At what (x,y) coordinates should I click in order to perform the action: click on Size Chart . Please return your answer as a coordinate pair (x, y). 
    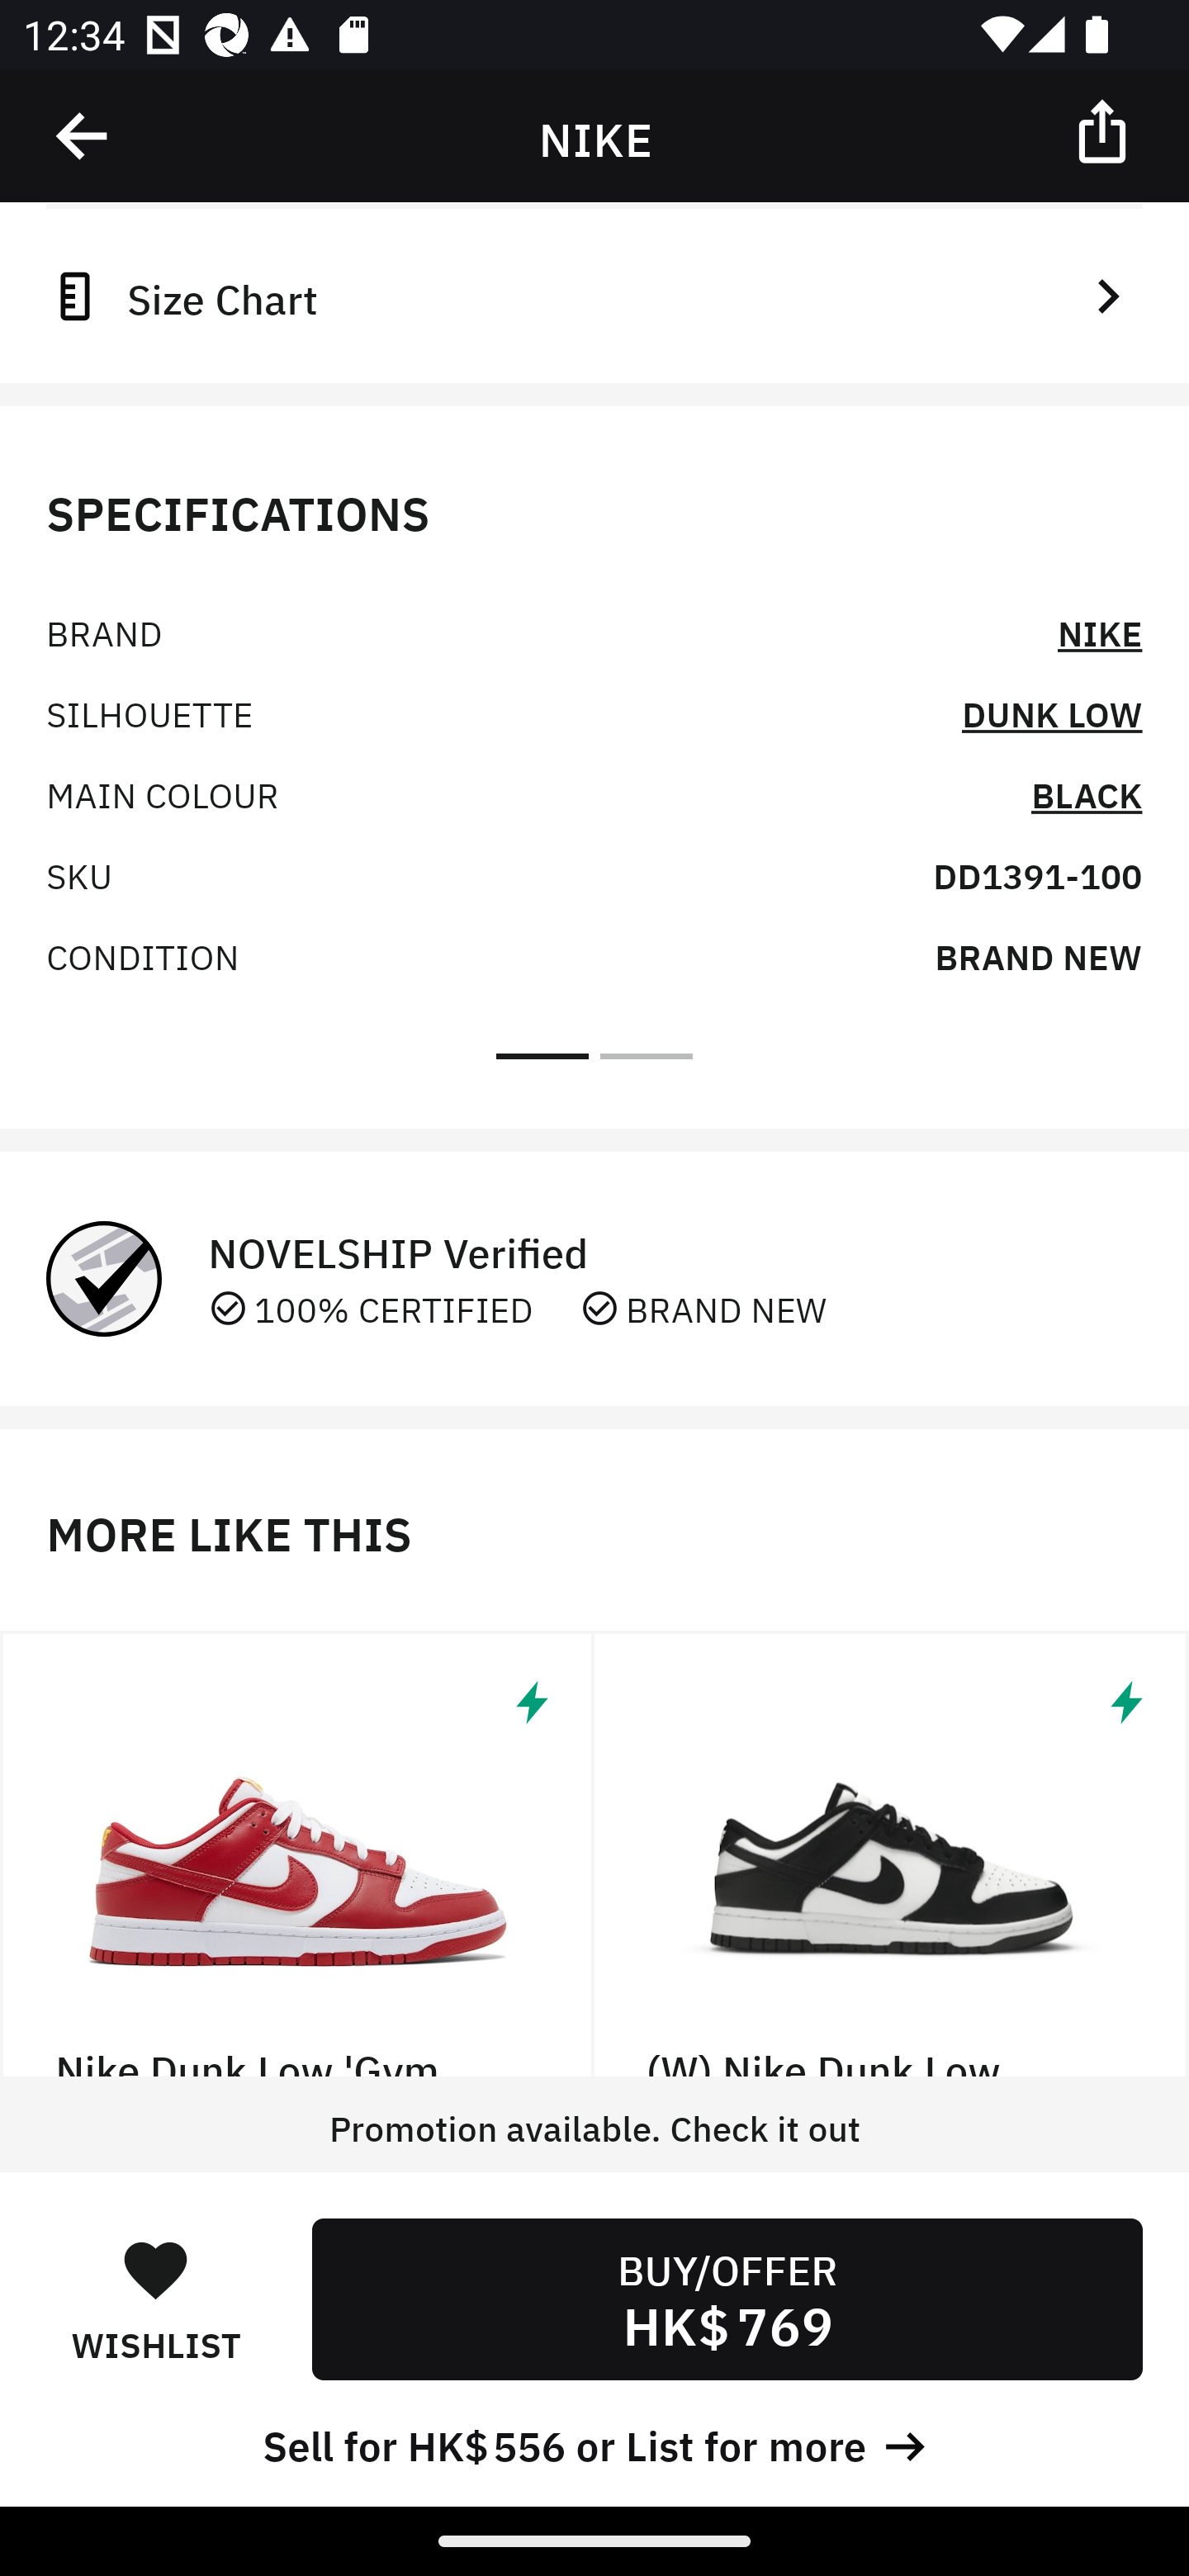
    Looking at the image, I should click on (594, 296).